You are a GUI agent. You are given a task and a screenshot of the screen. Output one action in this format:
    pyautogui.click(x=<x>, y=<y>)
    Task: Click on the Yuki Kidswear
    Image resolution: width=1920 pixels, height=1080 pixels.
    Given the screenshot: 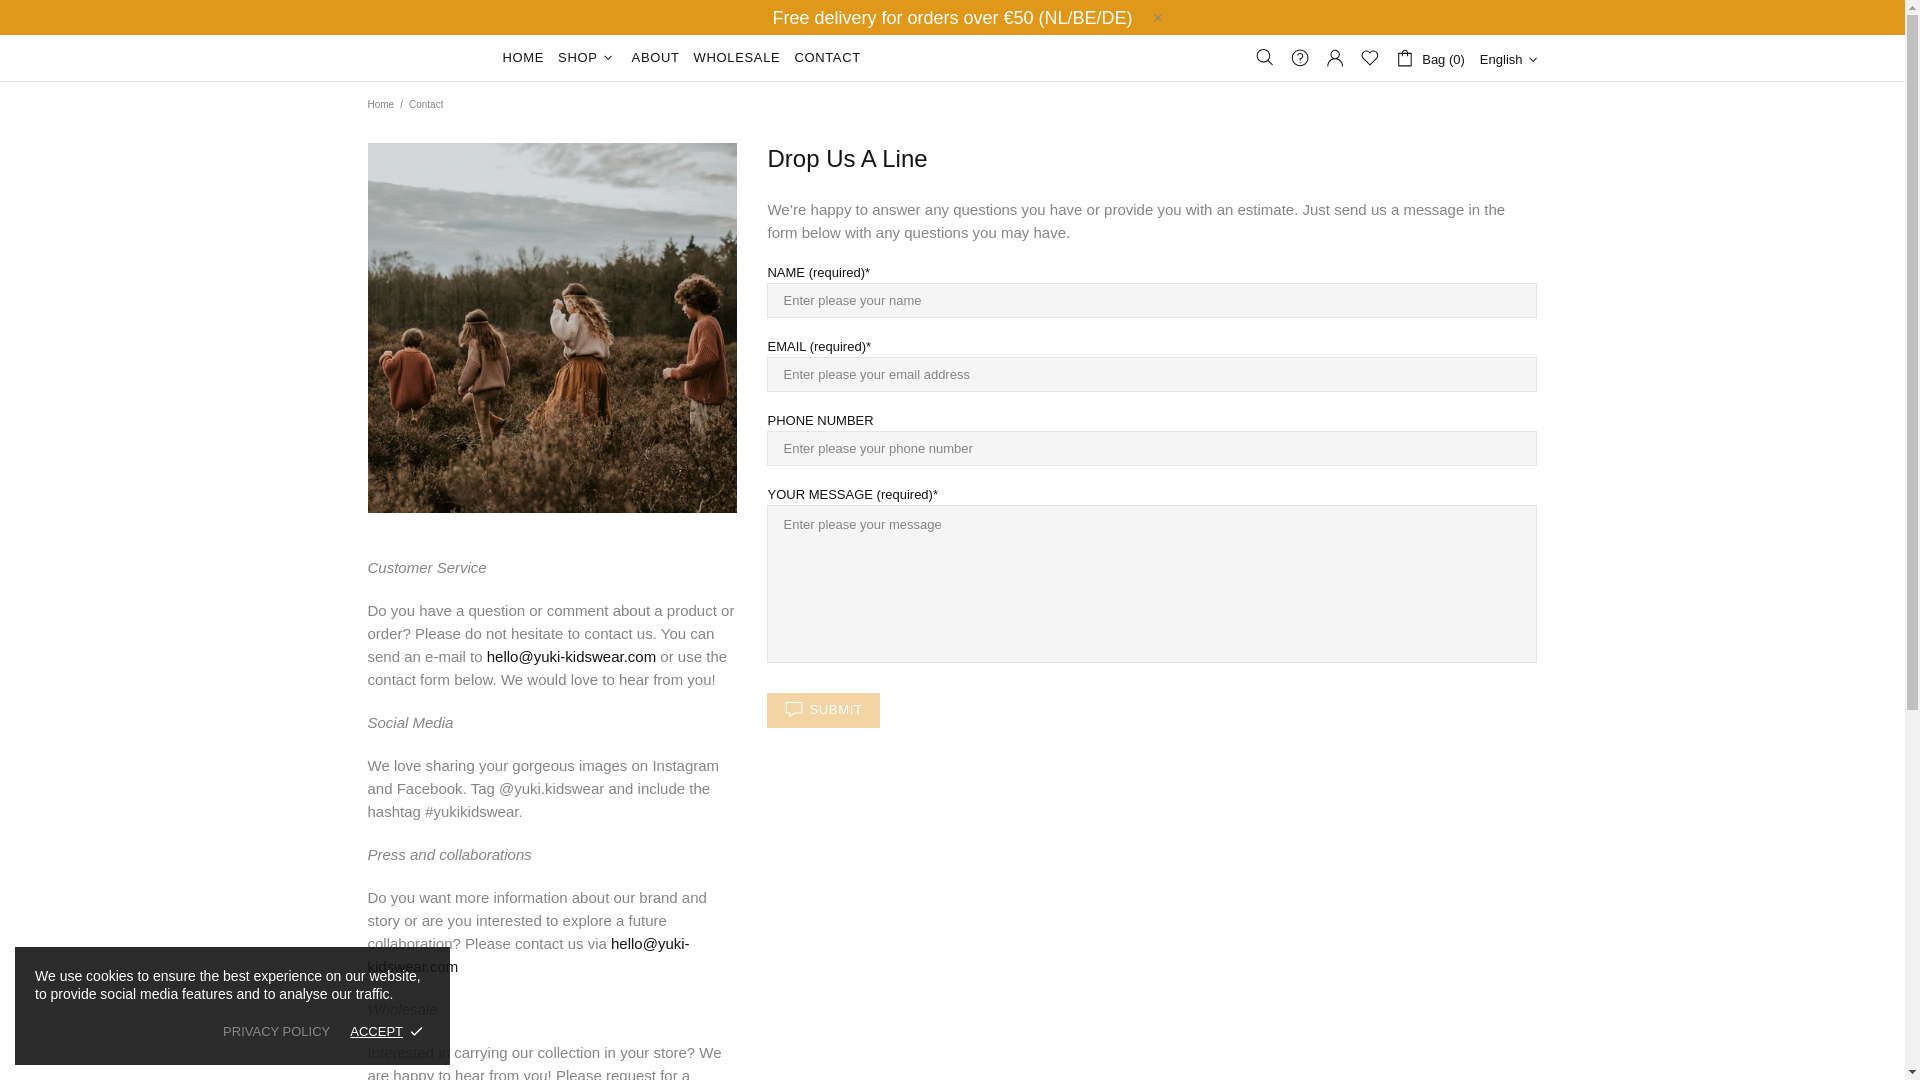 What is the action you would take?
    pyautogui.click(x=423, y=58)
    